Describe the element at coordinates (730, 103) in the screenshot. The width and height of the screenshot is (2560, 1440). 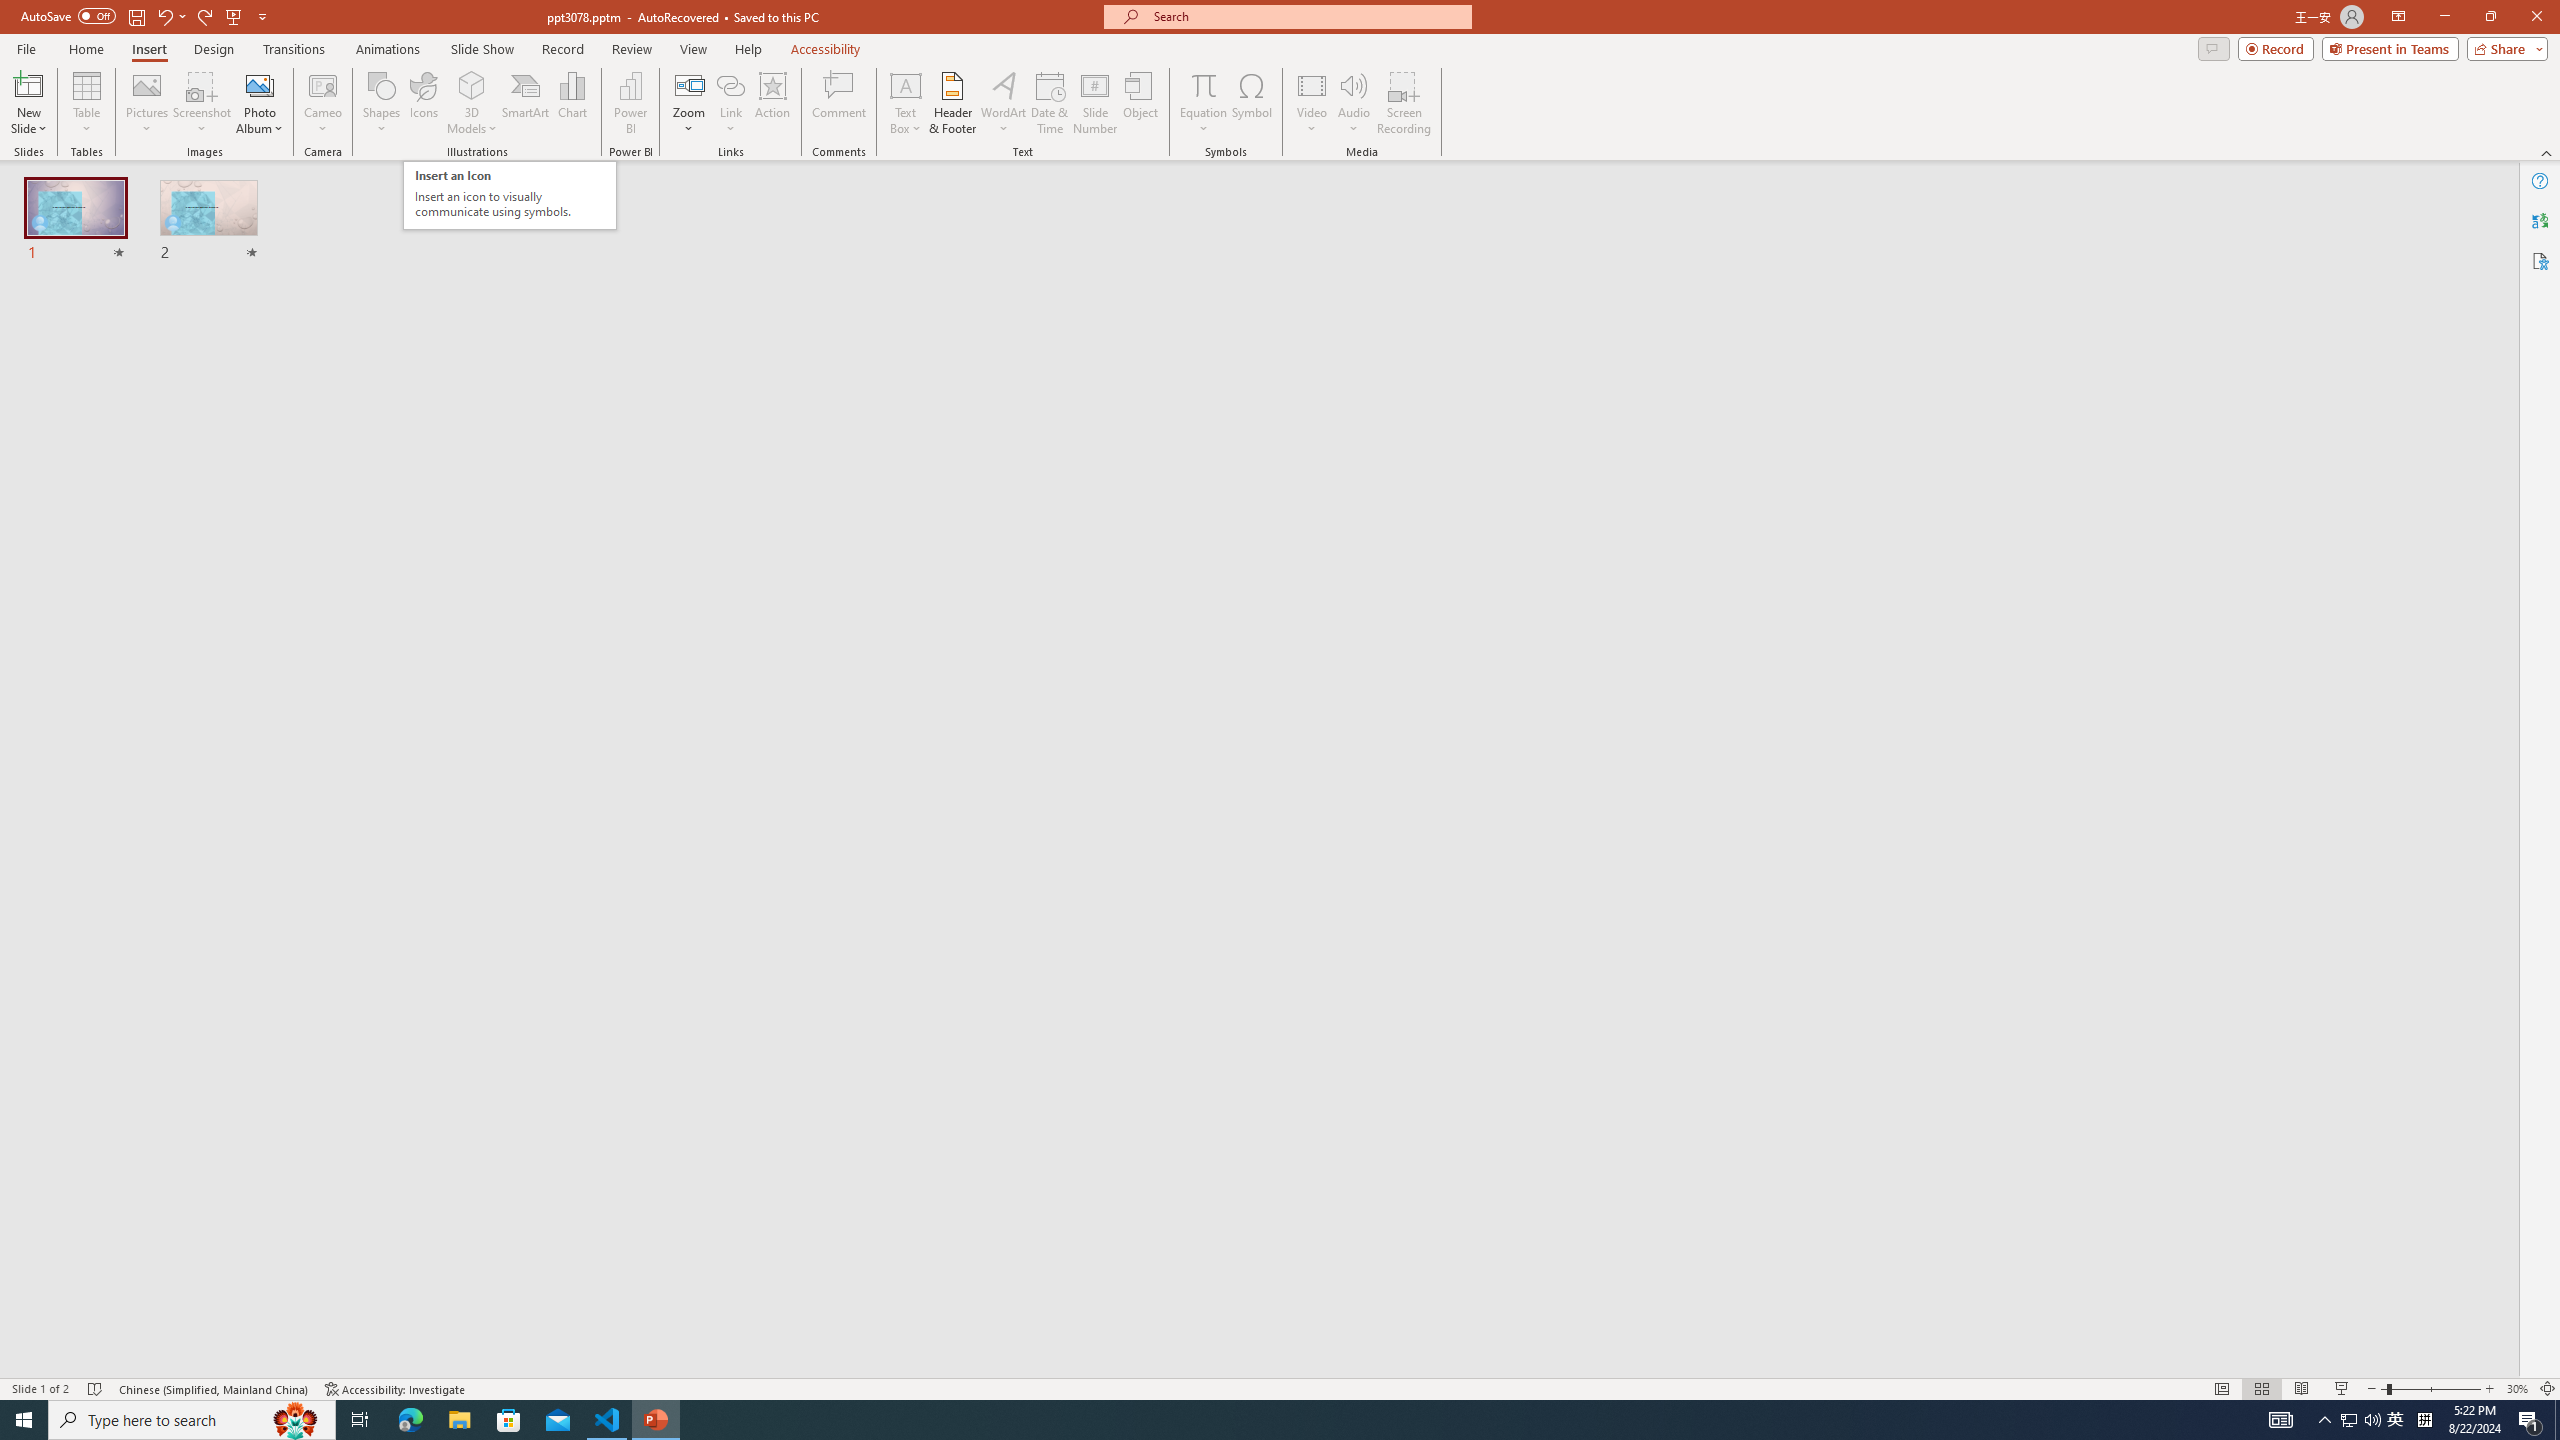
I see `Link` at that location.